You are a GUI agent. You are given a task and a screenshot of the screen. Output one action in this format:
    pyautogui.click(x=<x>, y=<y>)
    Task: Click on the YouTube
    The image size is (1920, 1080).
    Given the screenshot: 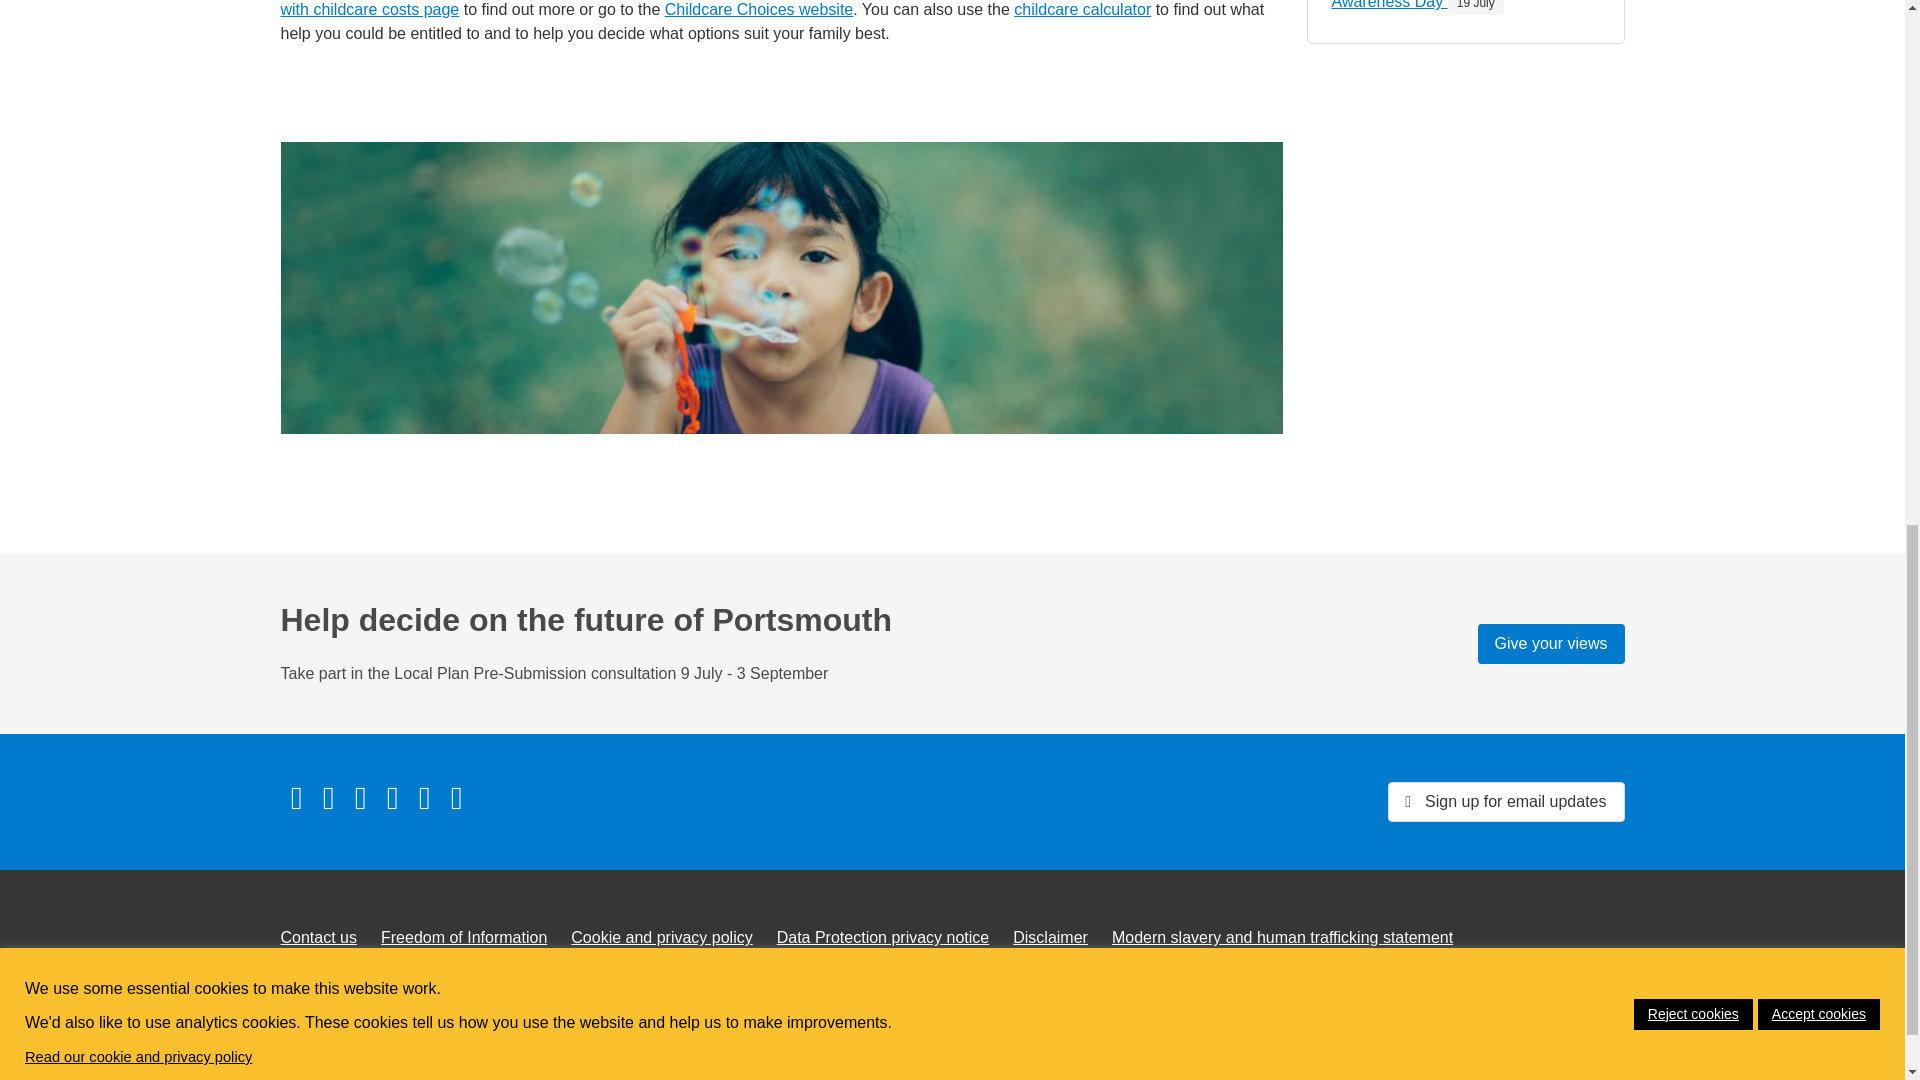 What is the action you would take?
    pyautogui.click(x=423, y=798)
    